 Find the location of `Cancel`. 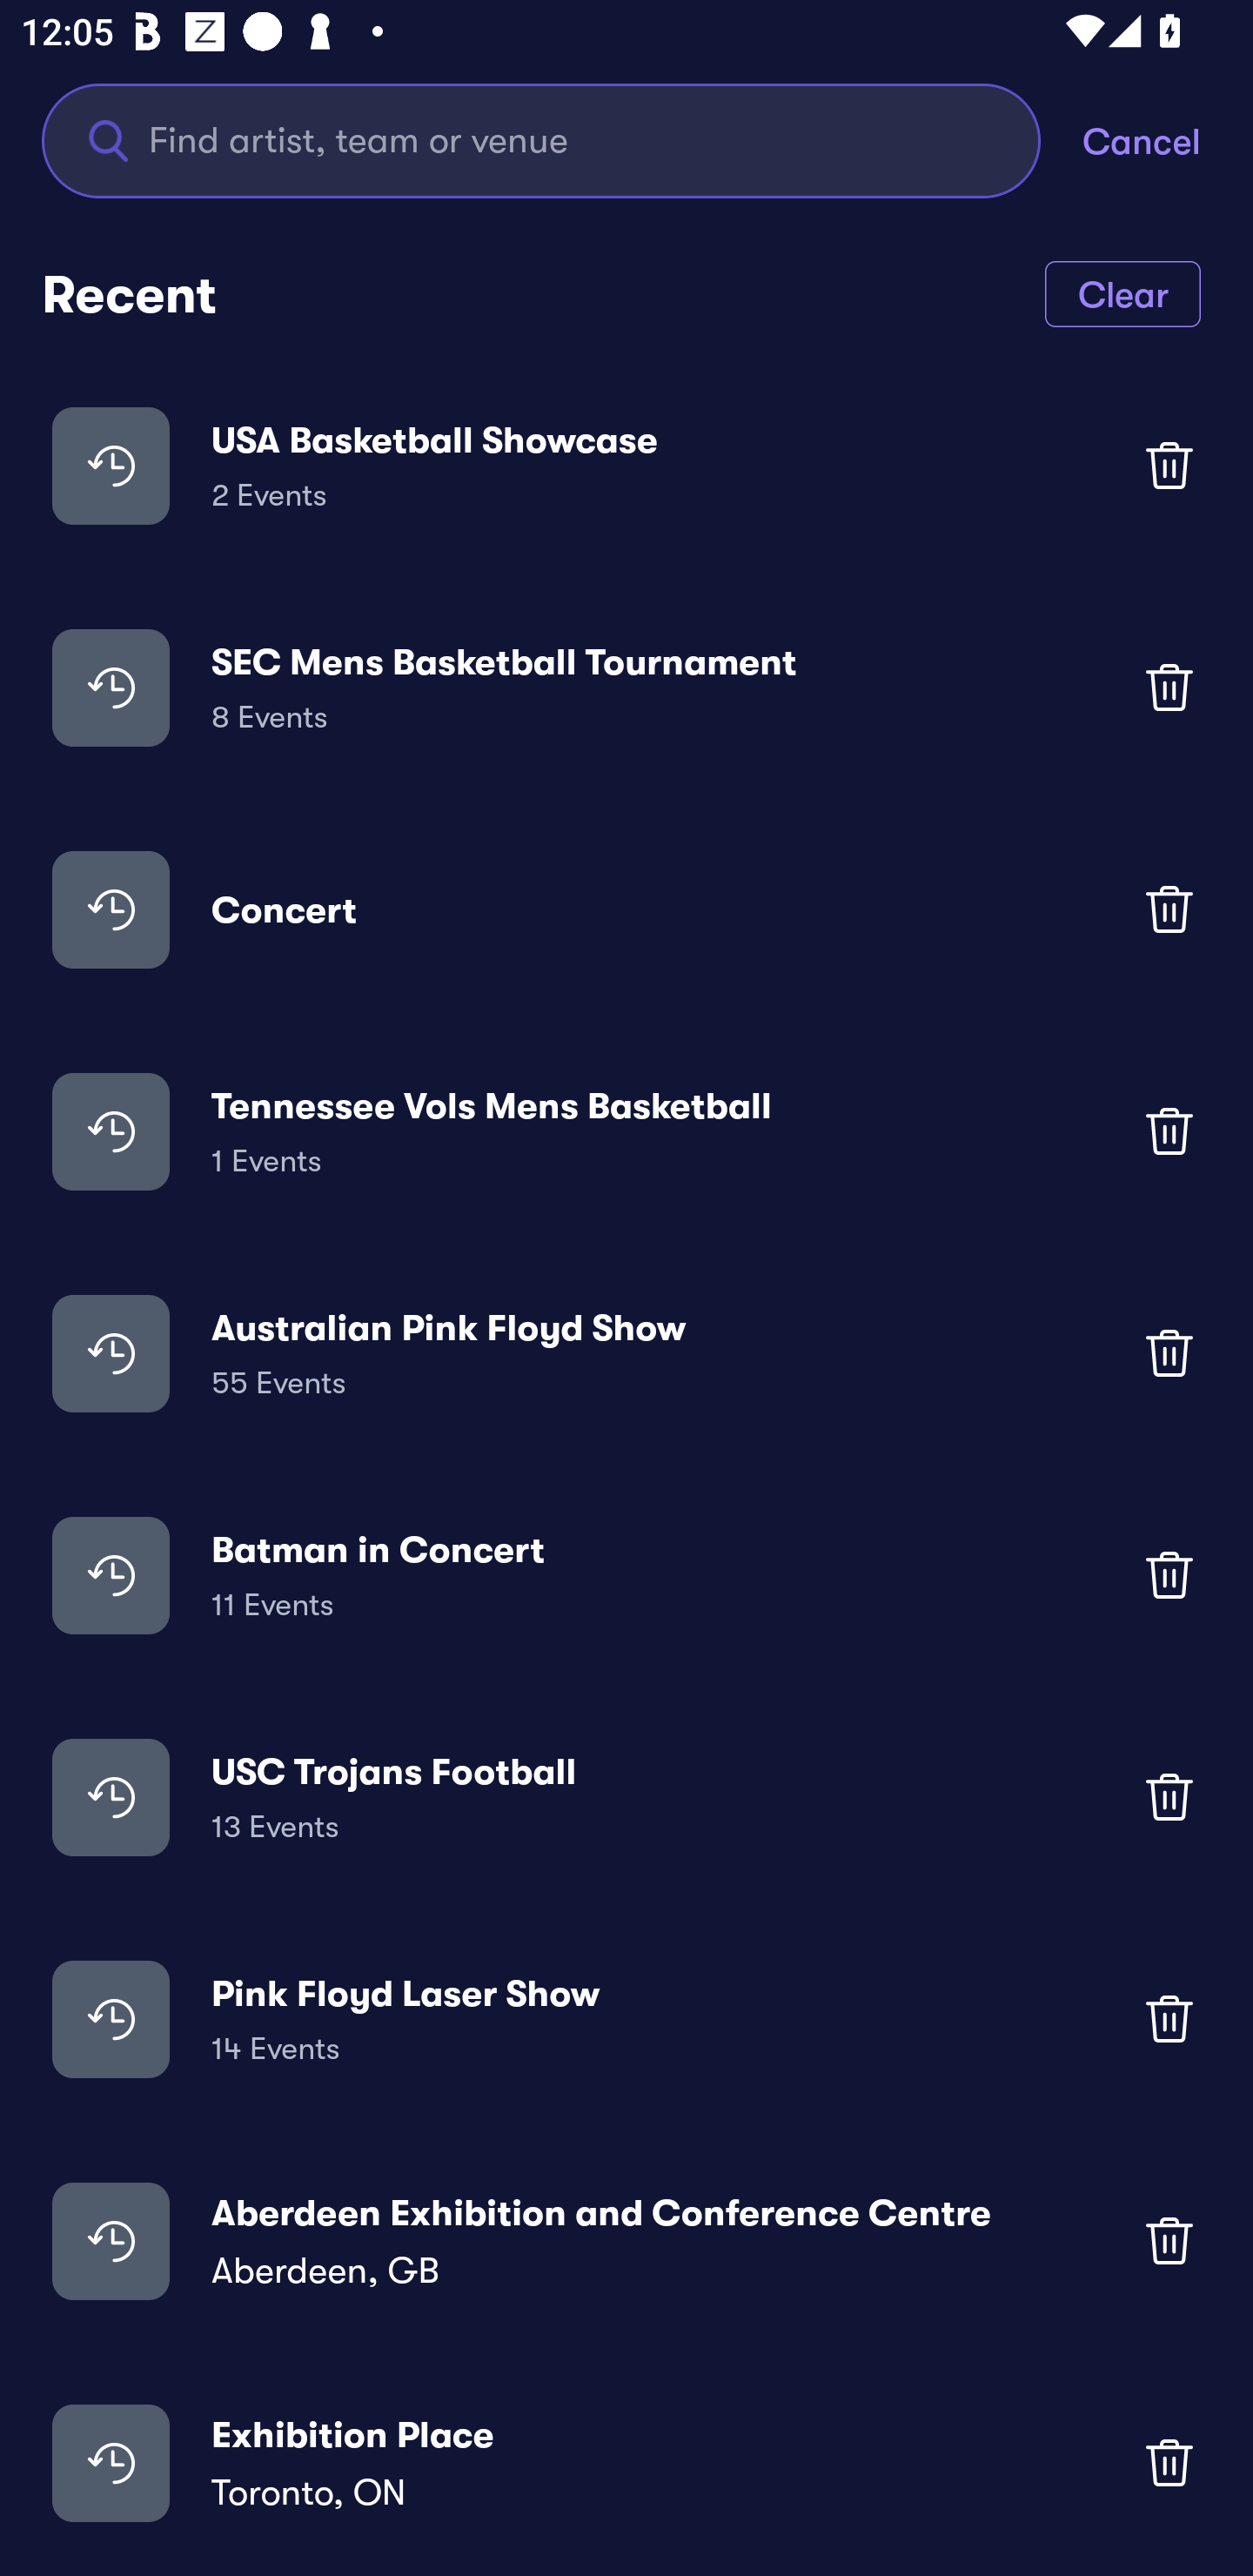

Cancel is located at coordinates (1168, 139).